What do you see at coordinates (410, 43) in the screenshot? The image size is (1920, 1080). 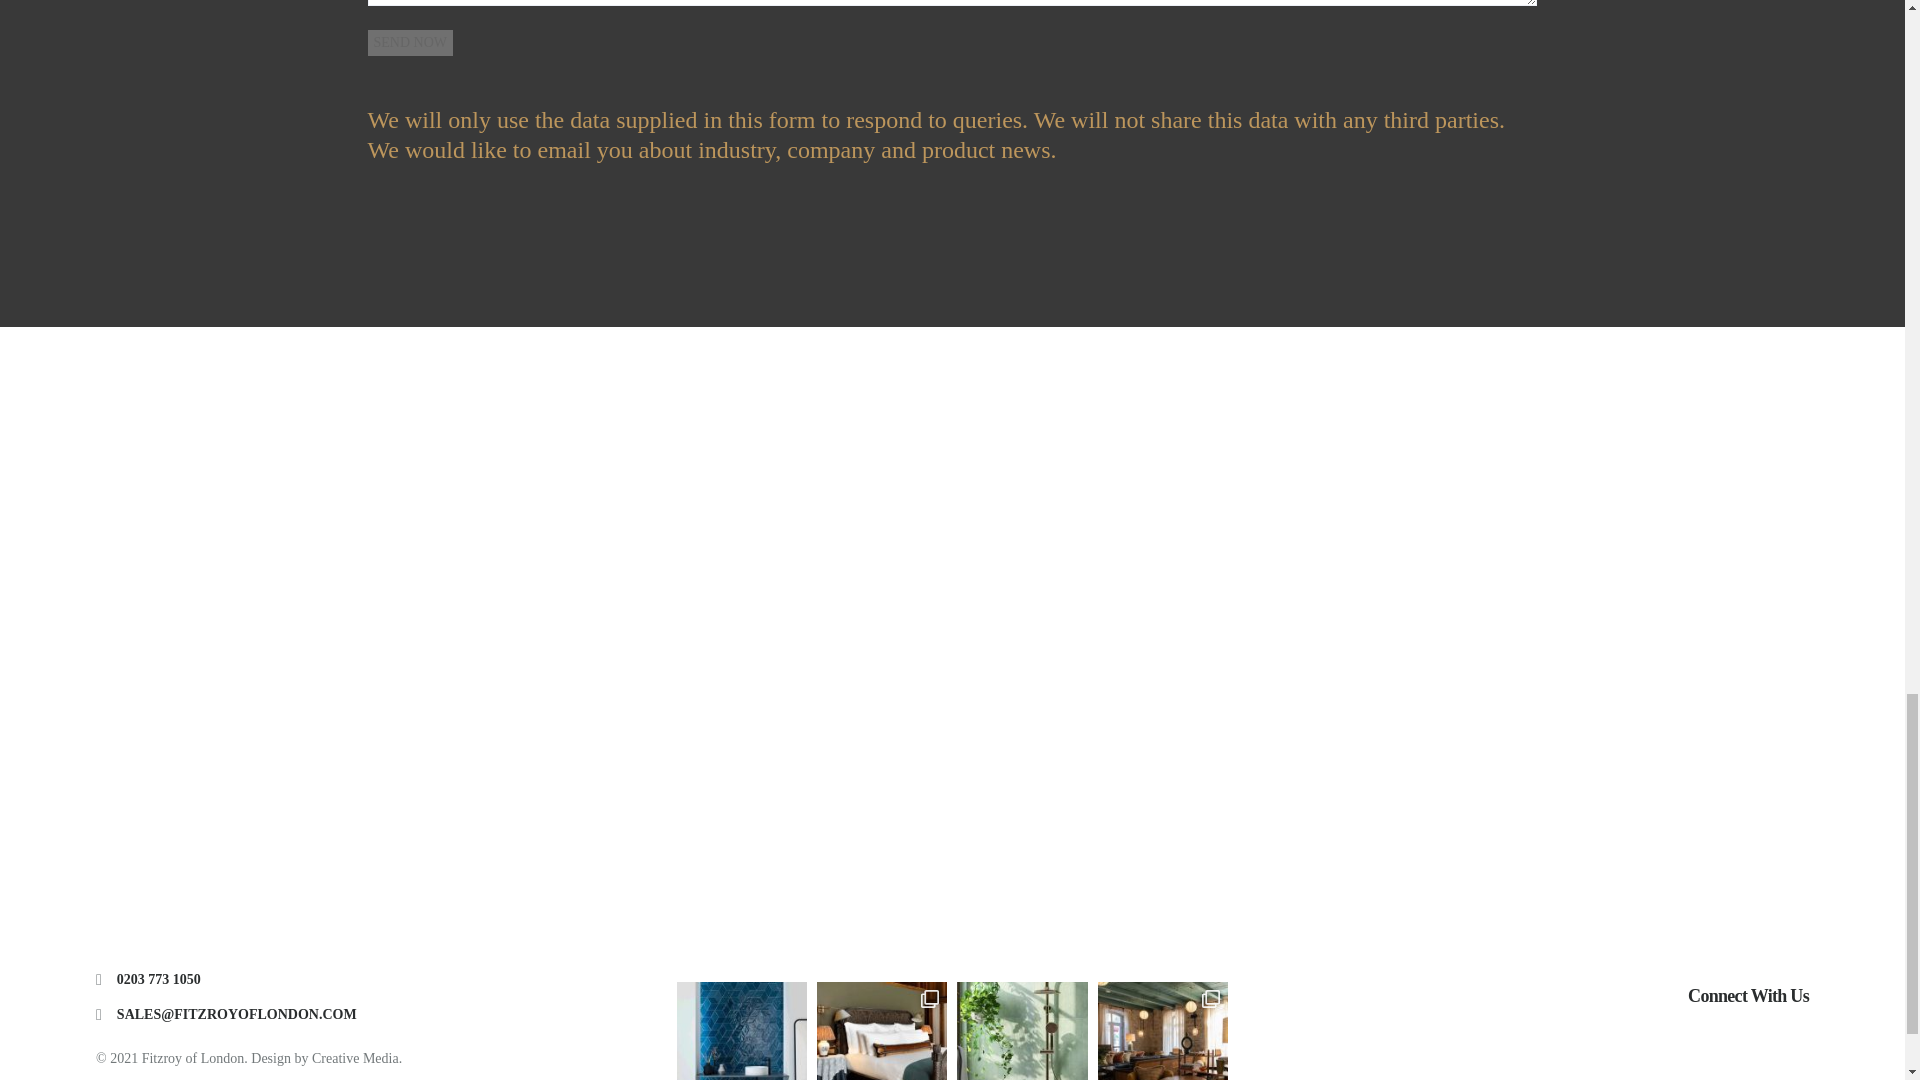 I see `SEND NOW` at bounding box center [410, 43].